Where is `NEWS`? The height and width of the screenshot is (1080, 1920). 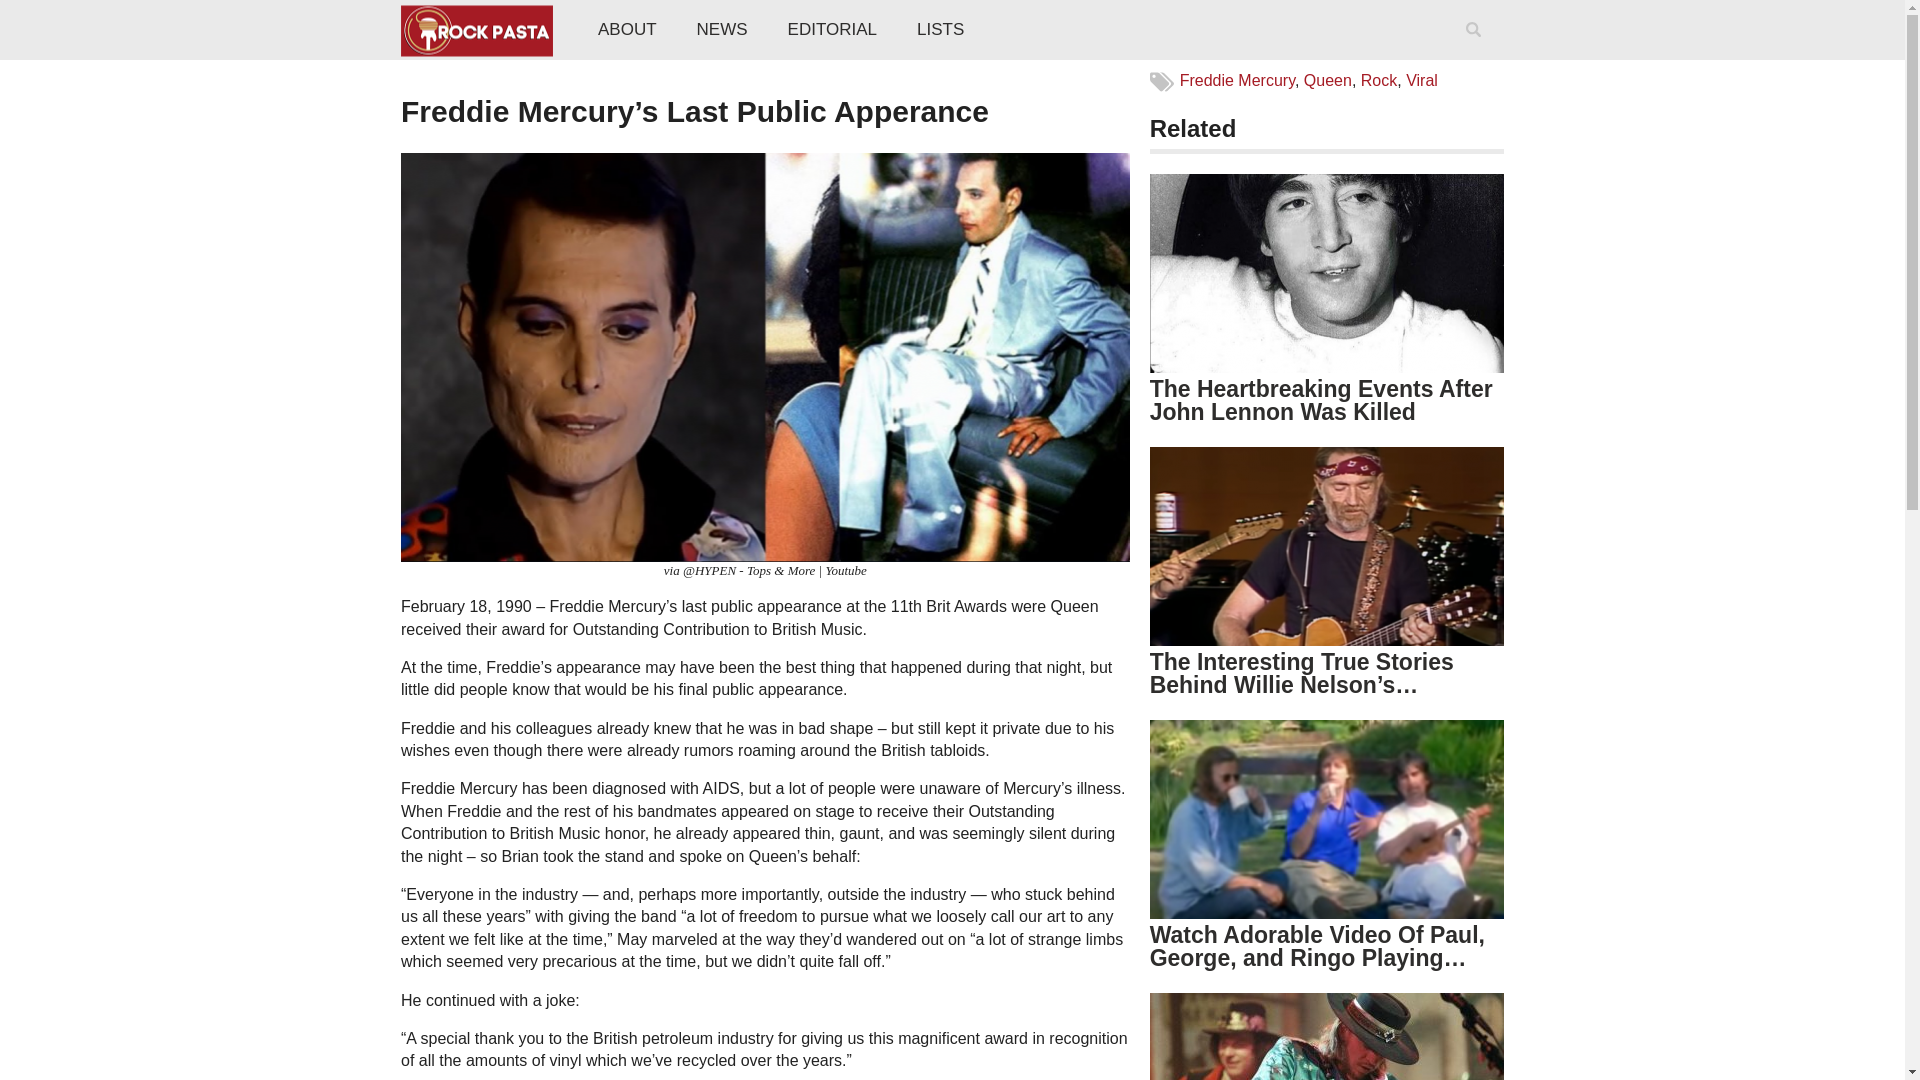
NEWS is located at coordinates (722, 30).